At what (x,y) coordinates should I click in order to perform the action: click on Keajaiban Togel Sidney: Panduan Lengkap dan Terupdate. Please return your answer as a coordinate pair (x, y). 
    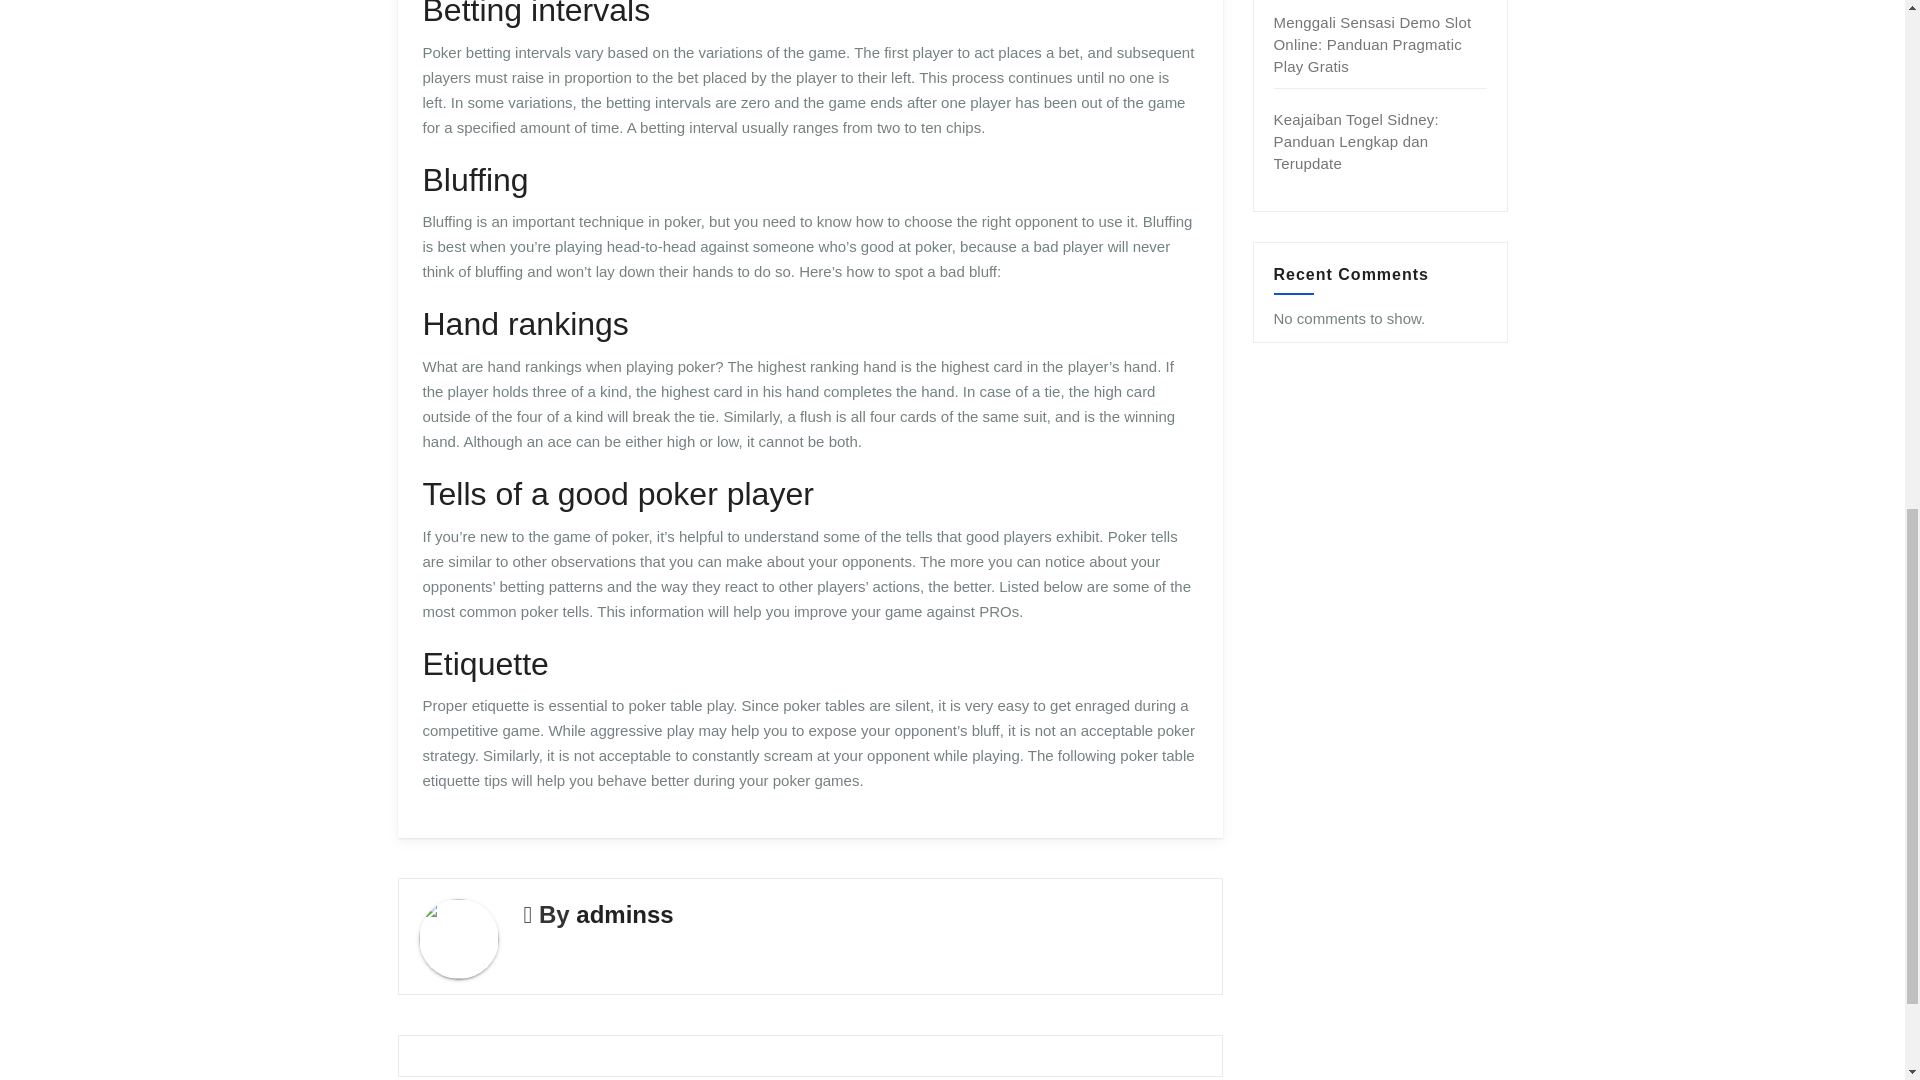
    Looking at the image, I should click on (1356, 141).